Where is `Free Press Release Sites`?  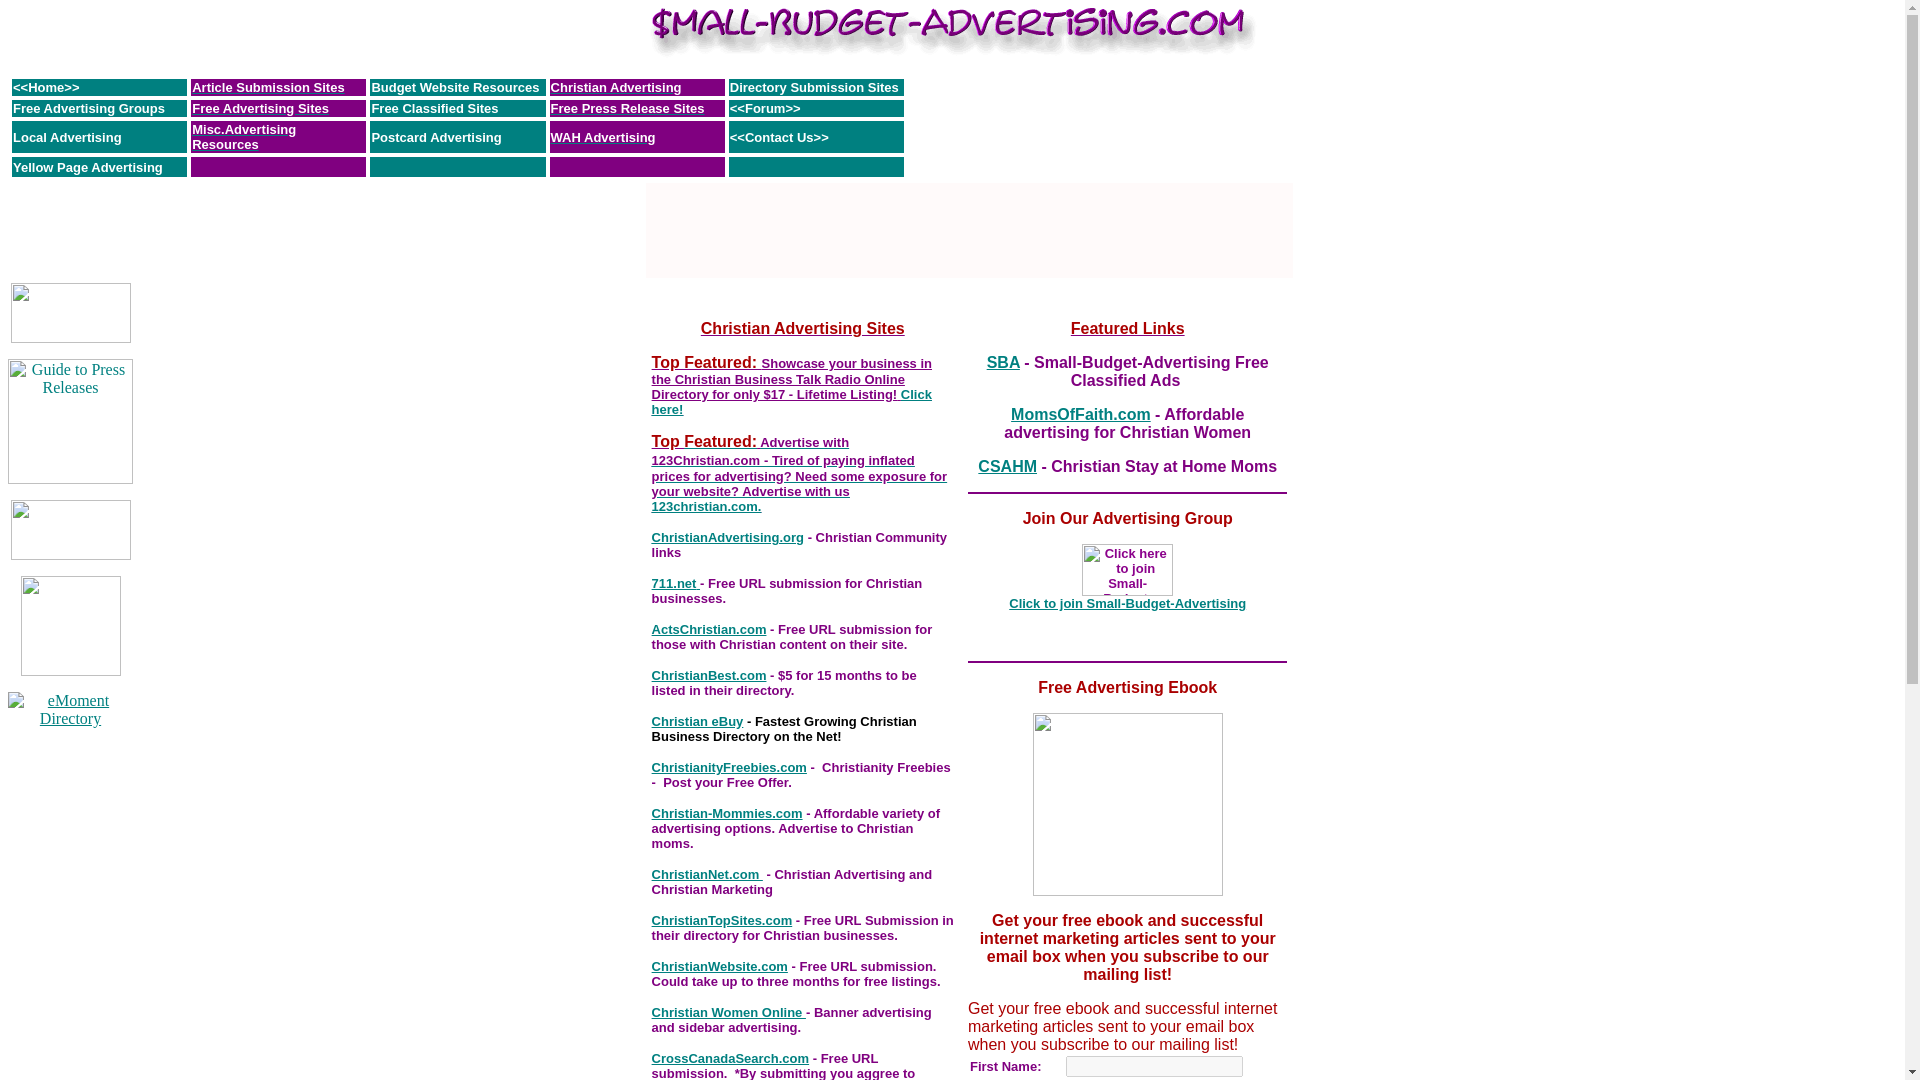
Free Press Release Sites is located at coordinates (628, 107).